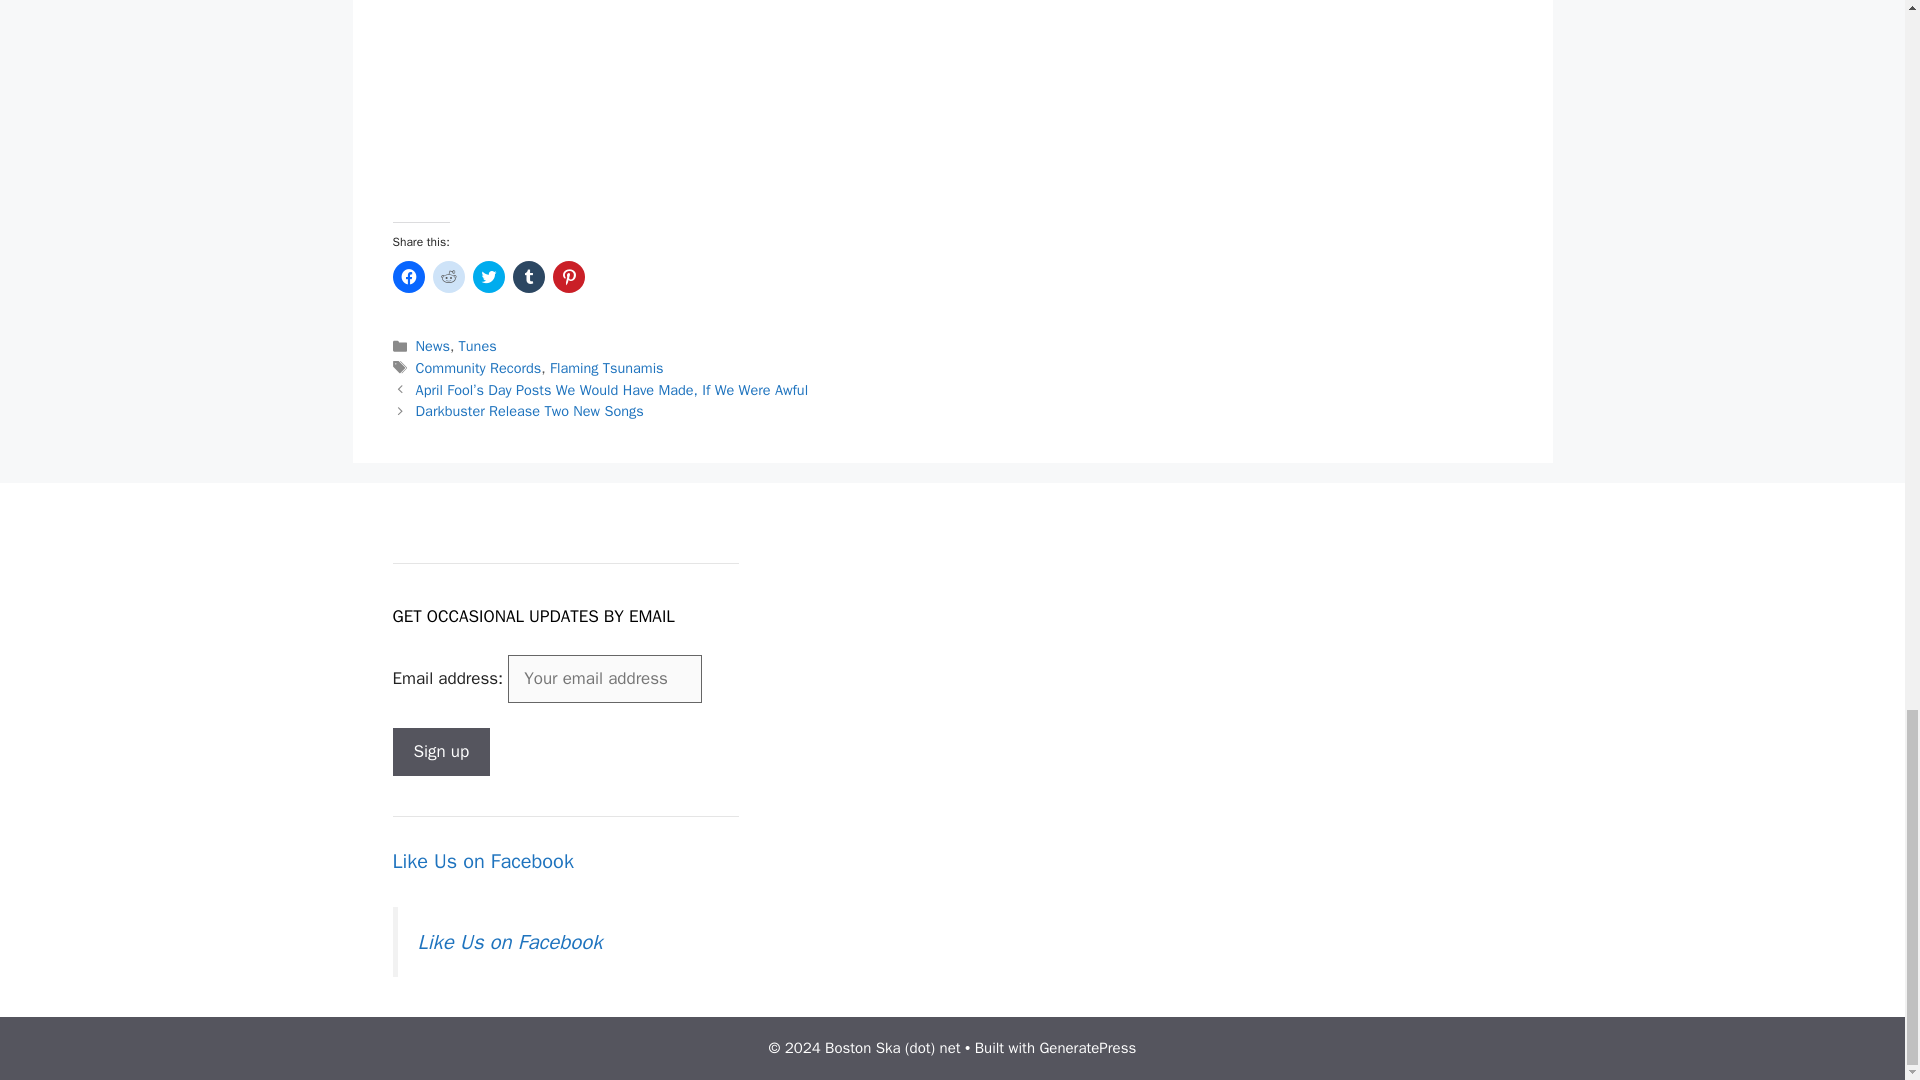 Image resolution: width=1920 pixels, height=1080 pixels. I want to click on Like Us on Facebook, so click(510, 941).